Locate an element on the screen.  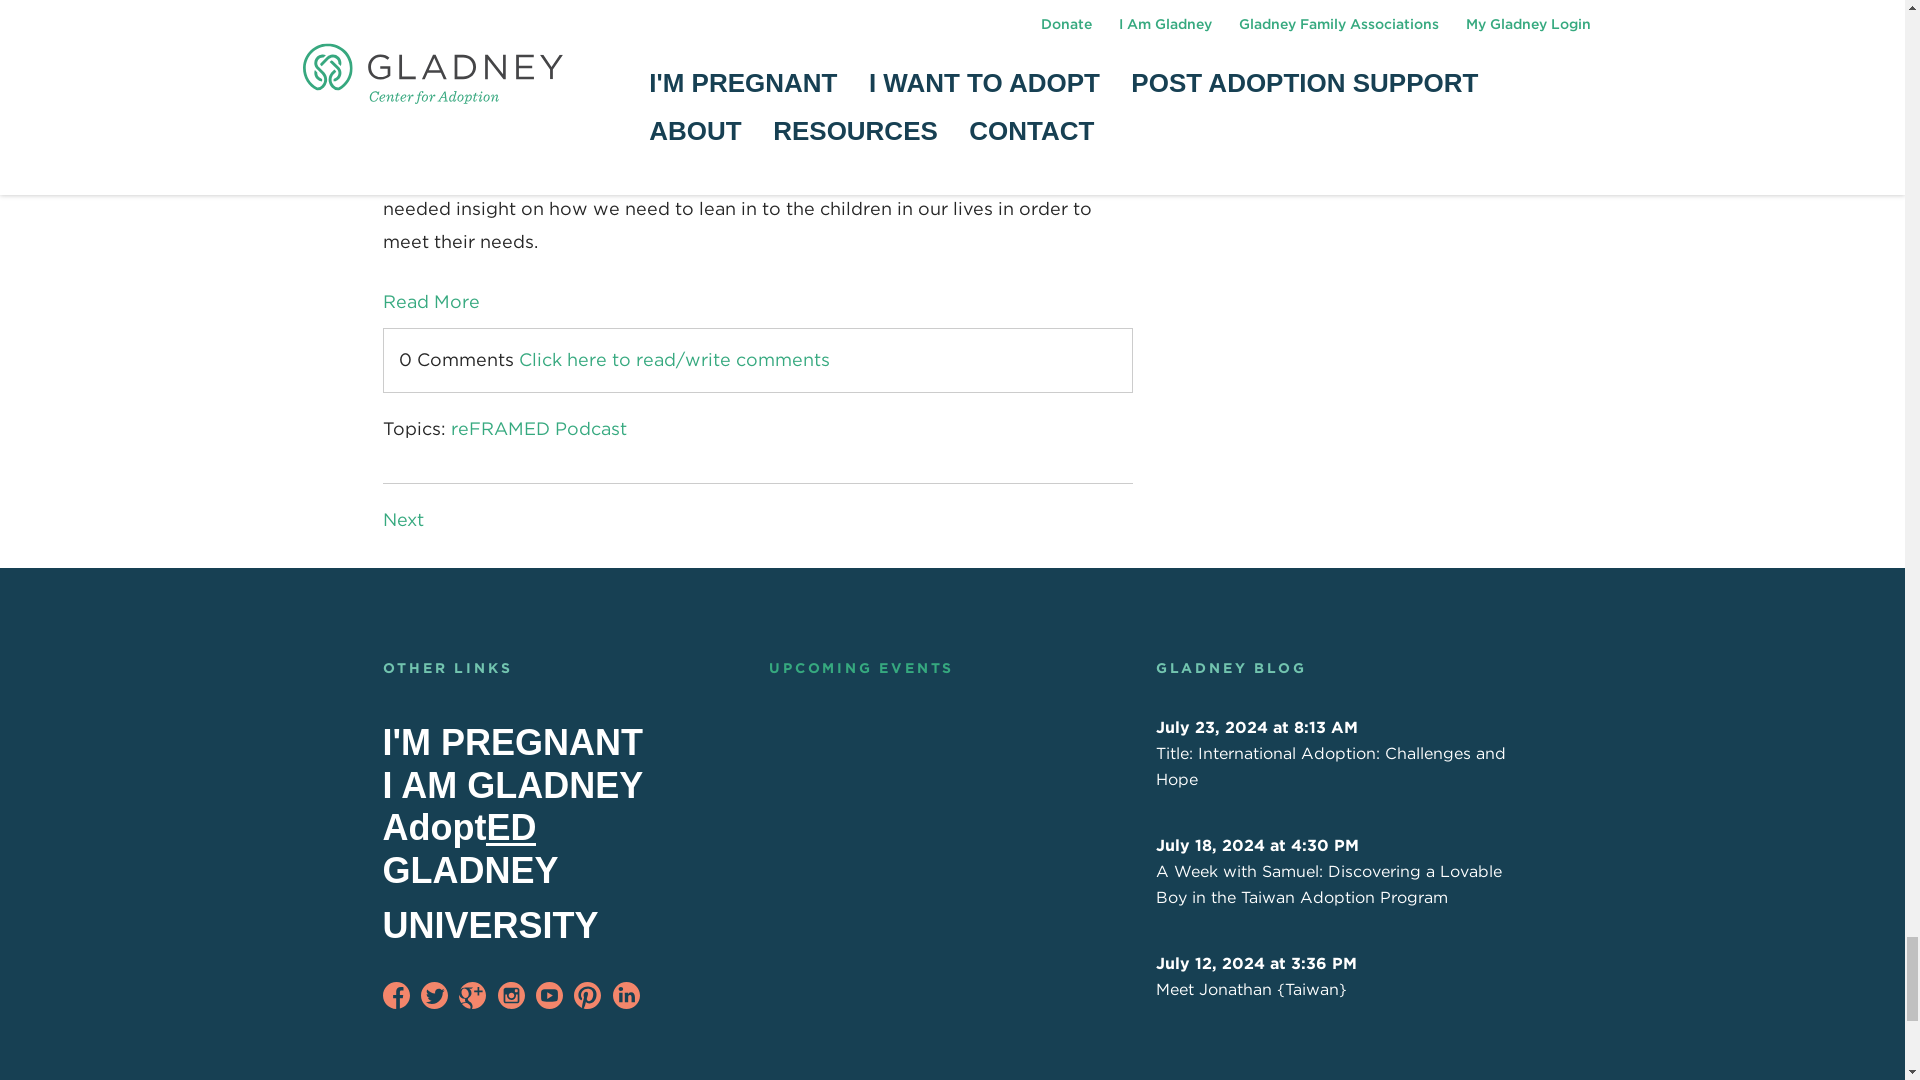
Like Us On Facebook is located at coordinates (395, 994).